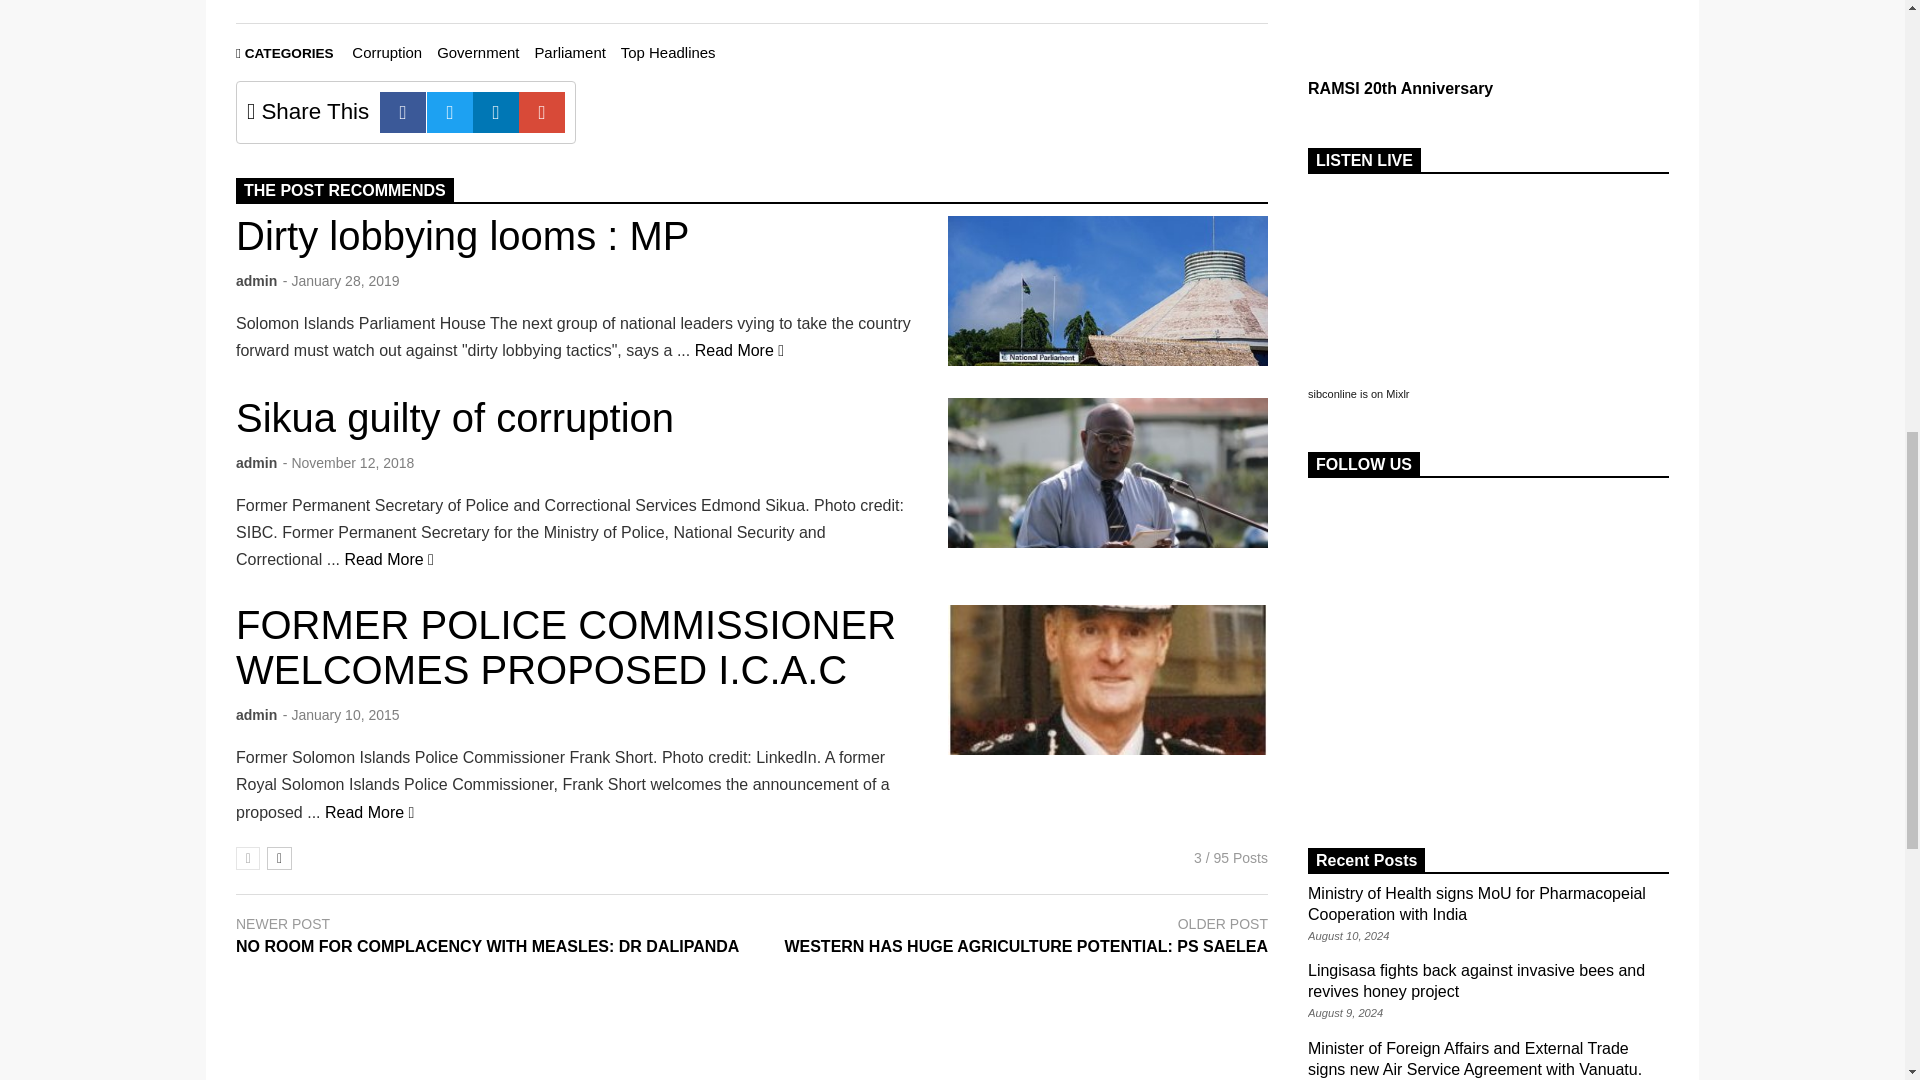 The width and height of the screenshot is (1920, 1080). I want to click on Dirty lobbying looms : MP, so click(462, 236).